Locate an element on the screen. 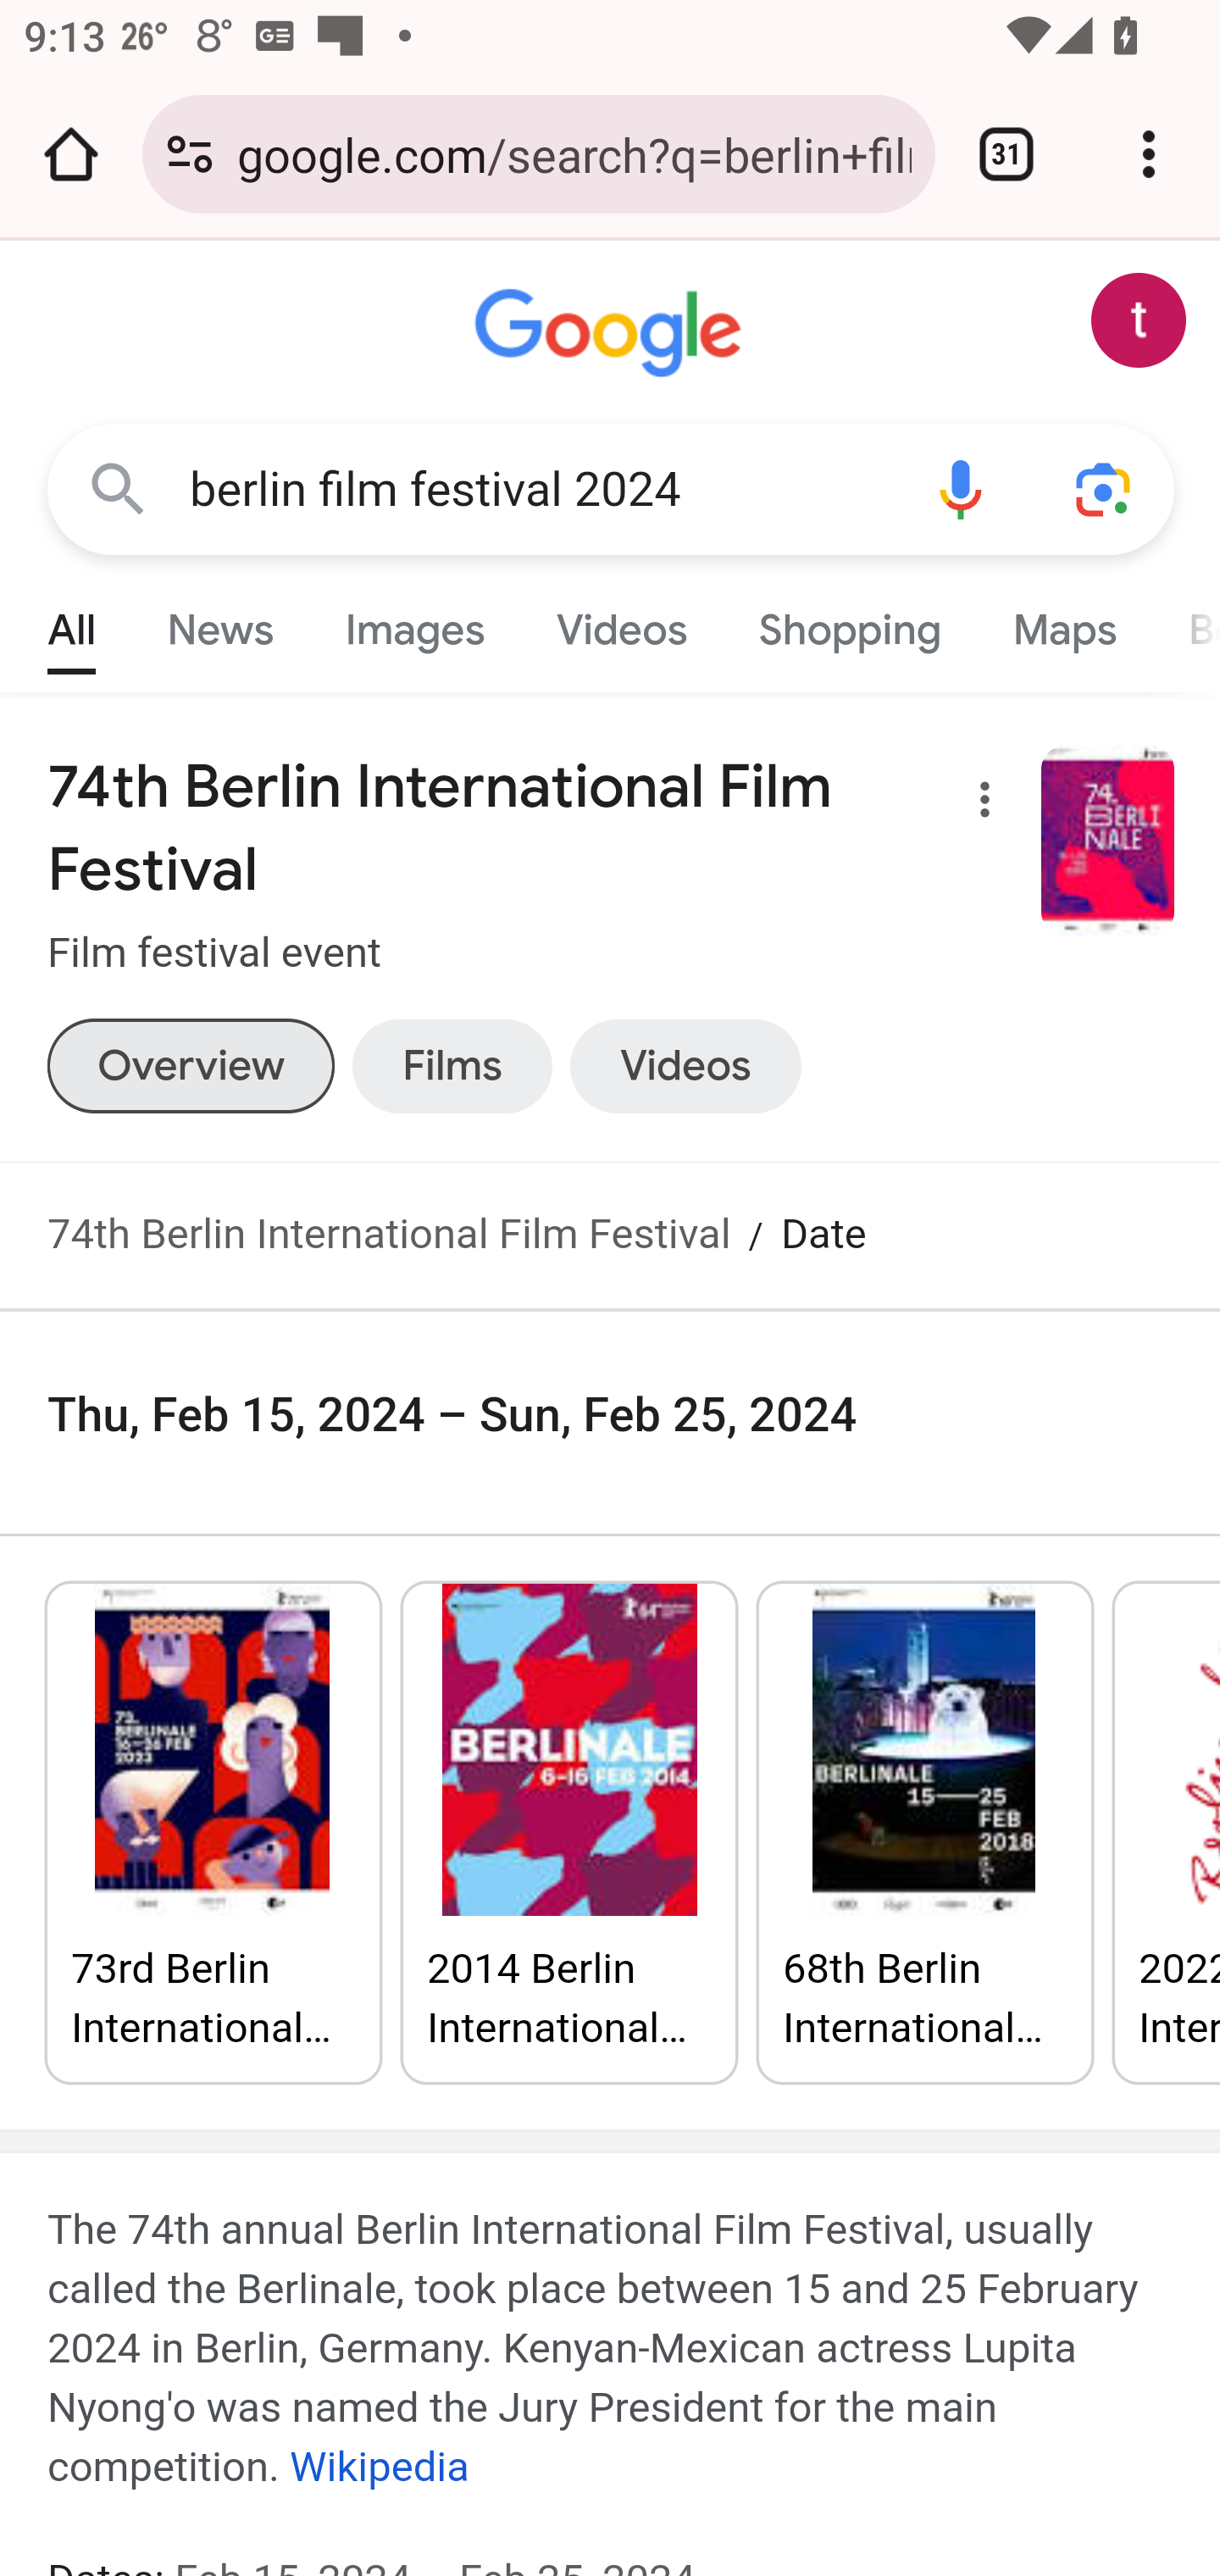 The image size is (1220, 2576). Connection is secure is located at coordinates (190, 154).